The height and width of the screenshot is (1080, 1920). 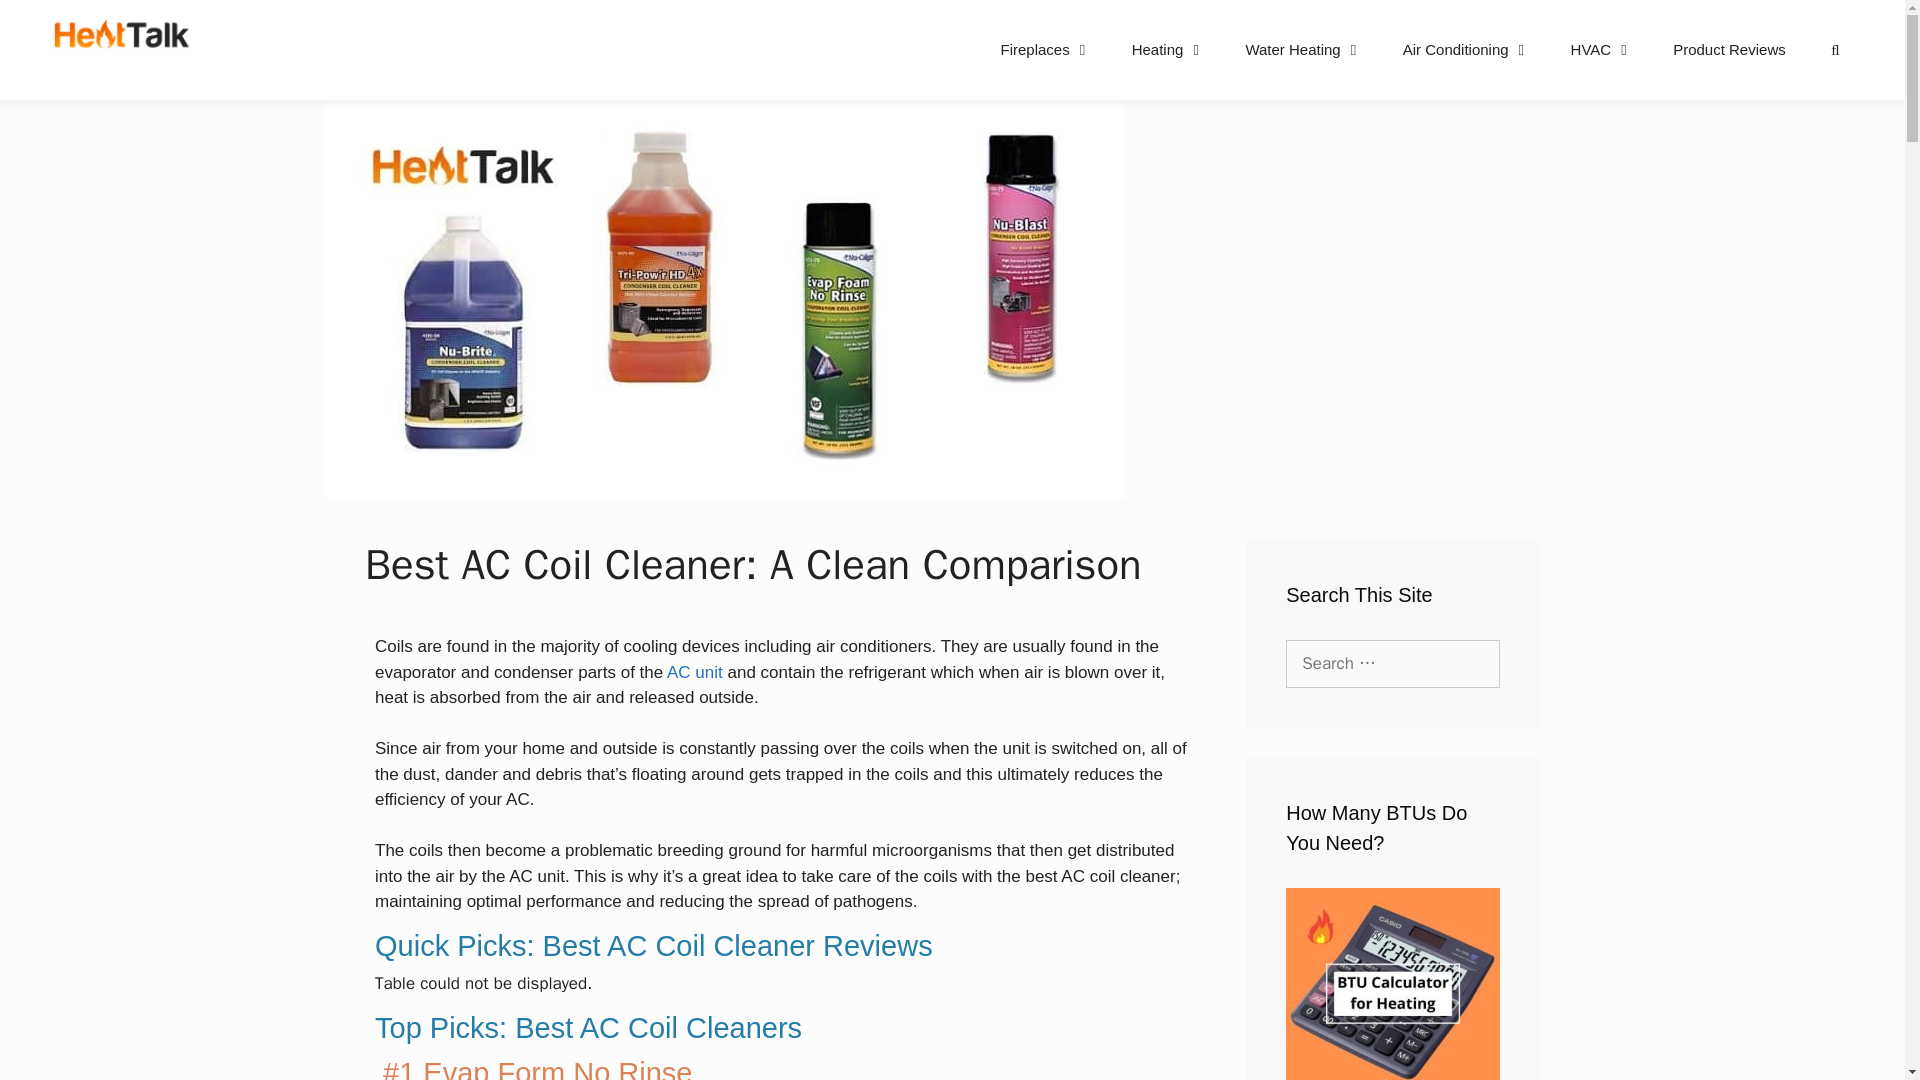 What do you see at coordinates (1392, 664) in the screenshot?
I see `Search for:` at bounding box center [1392, 664].